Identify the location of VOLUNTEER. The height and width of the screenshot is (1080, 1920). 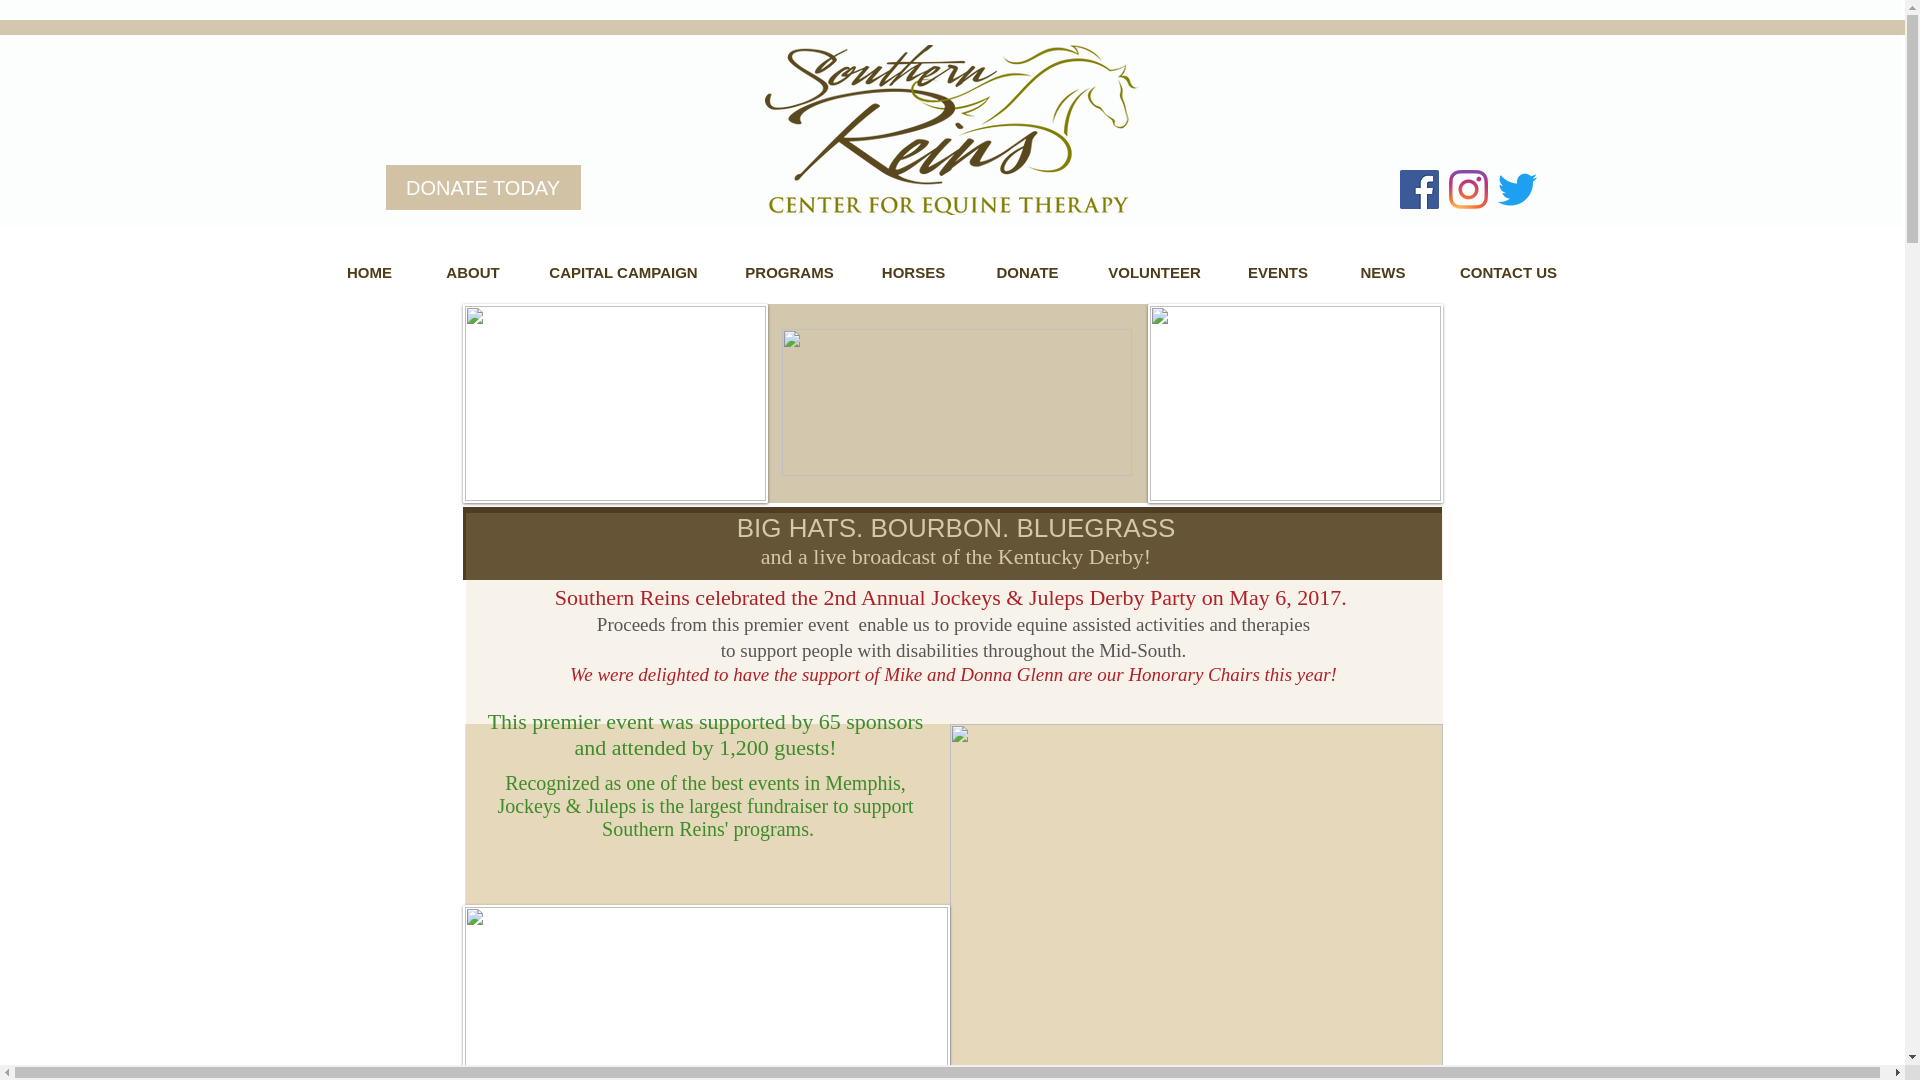
(1155, 272).